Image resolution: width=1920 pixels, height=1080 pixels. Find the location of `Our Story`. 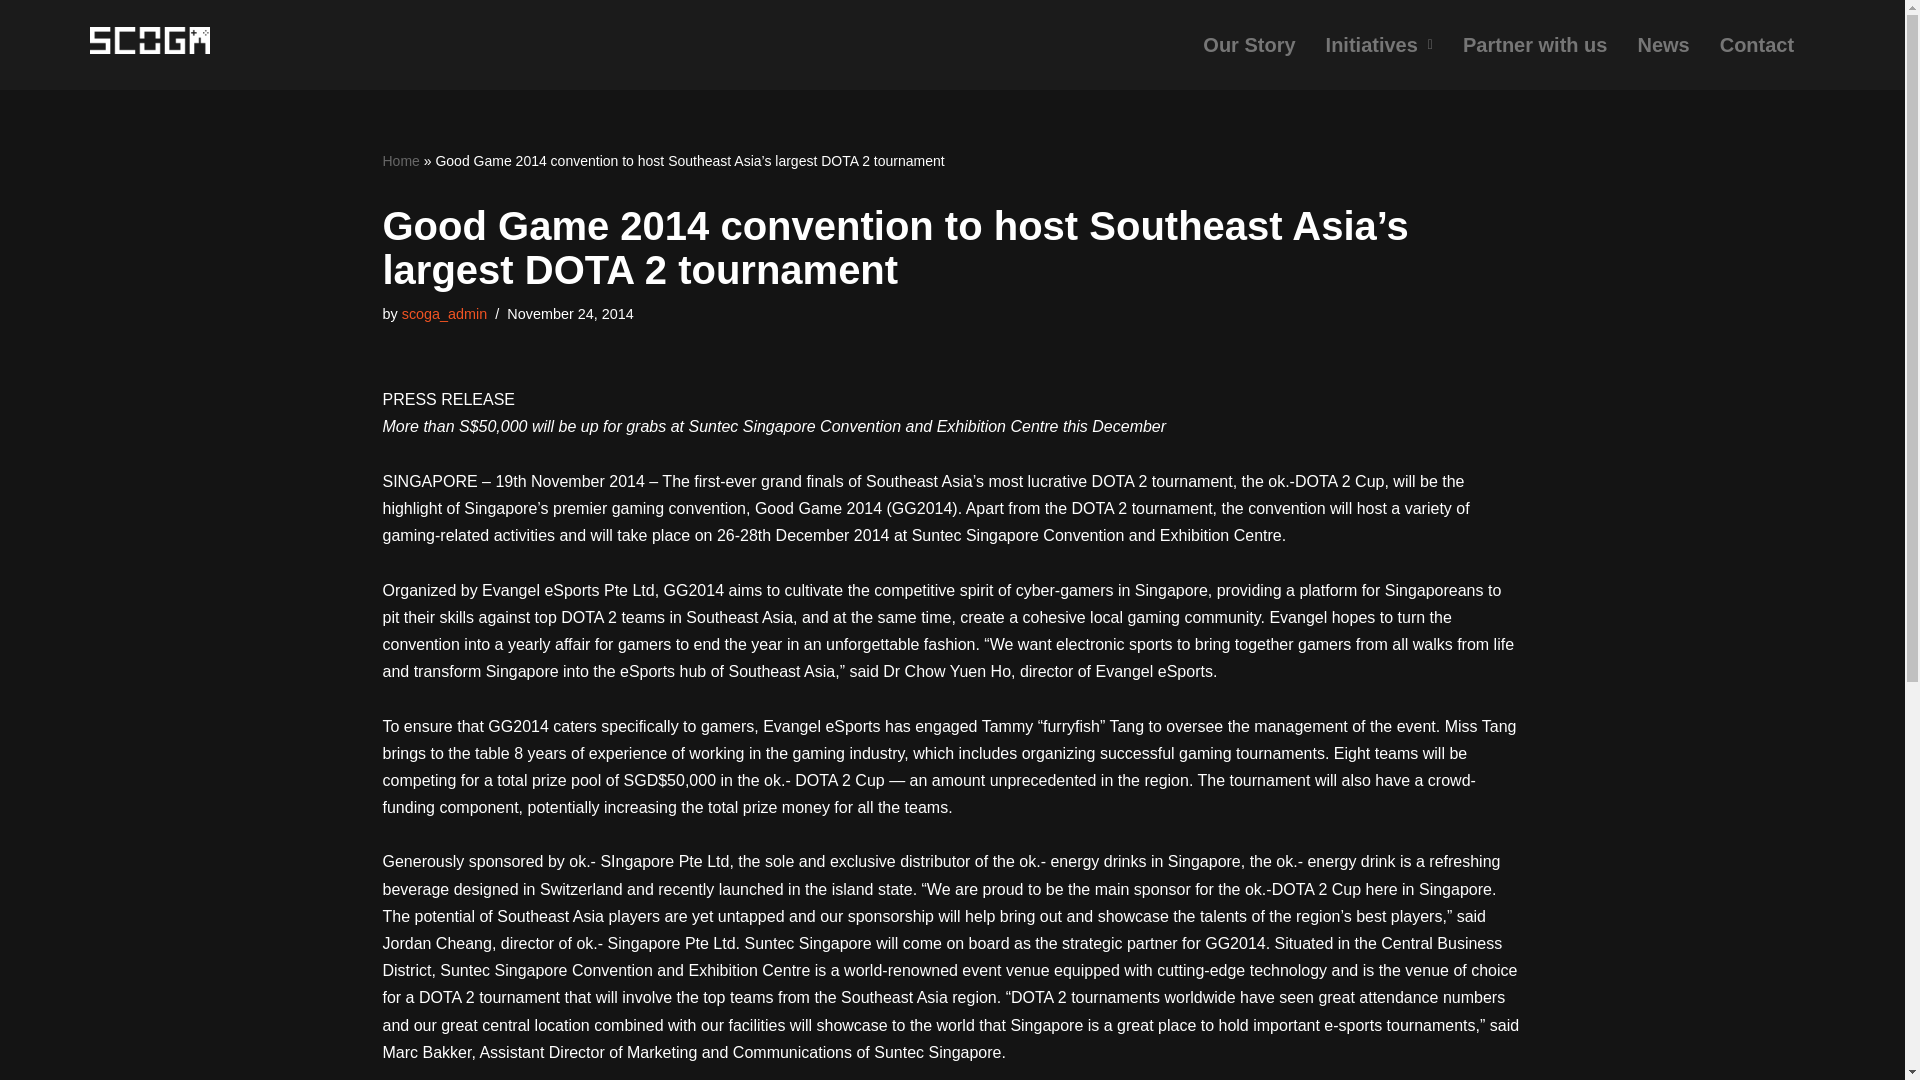

Our Story is located at coordinates (1248, 45).